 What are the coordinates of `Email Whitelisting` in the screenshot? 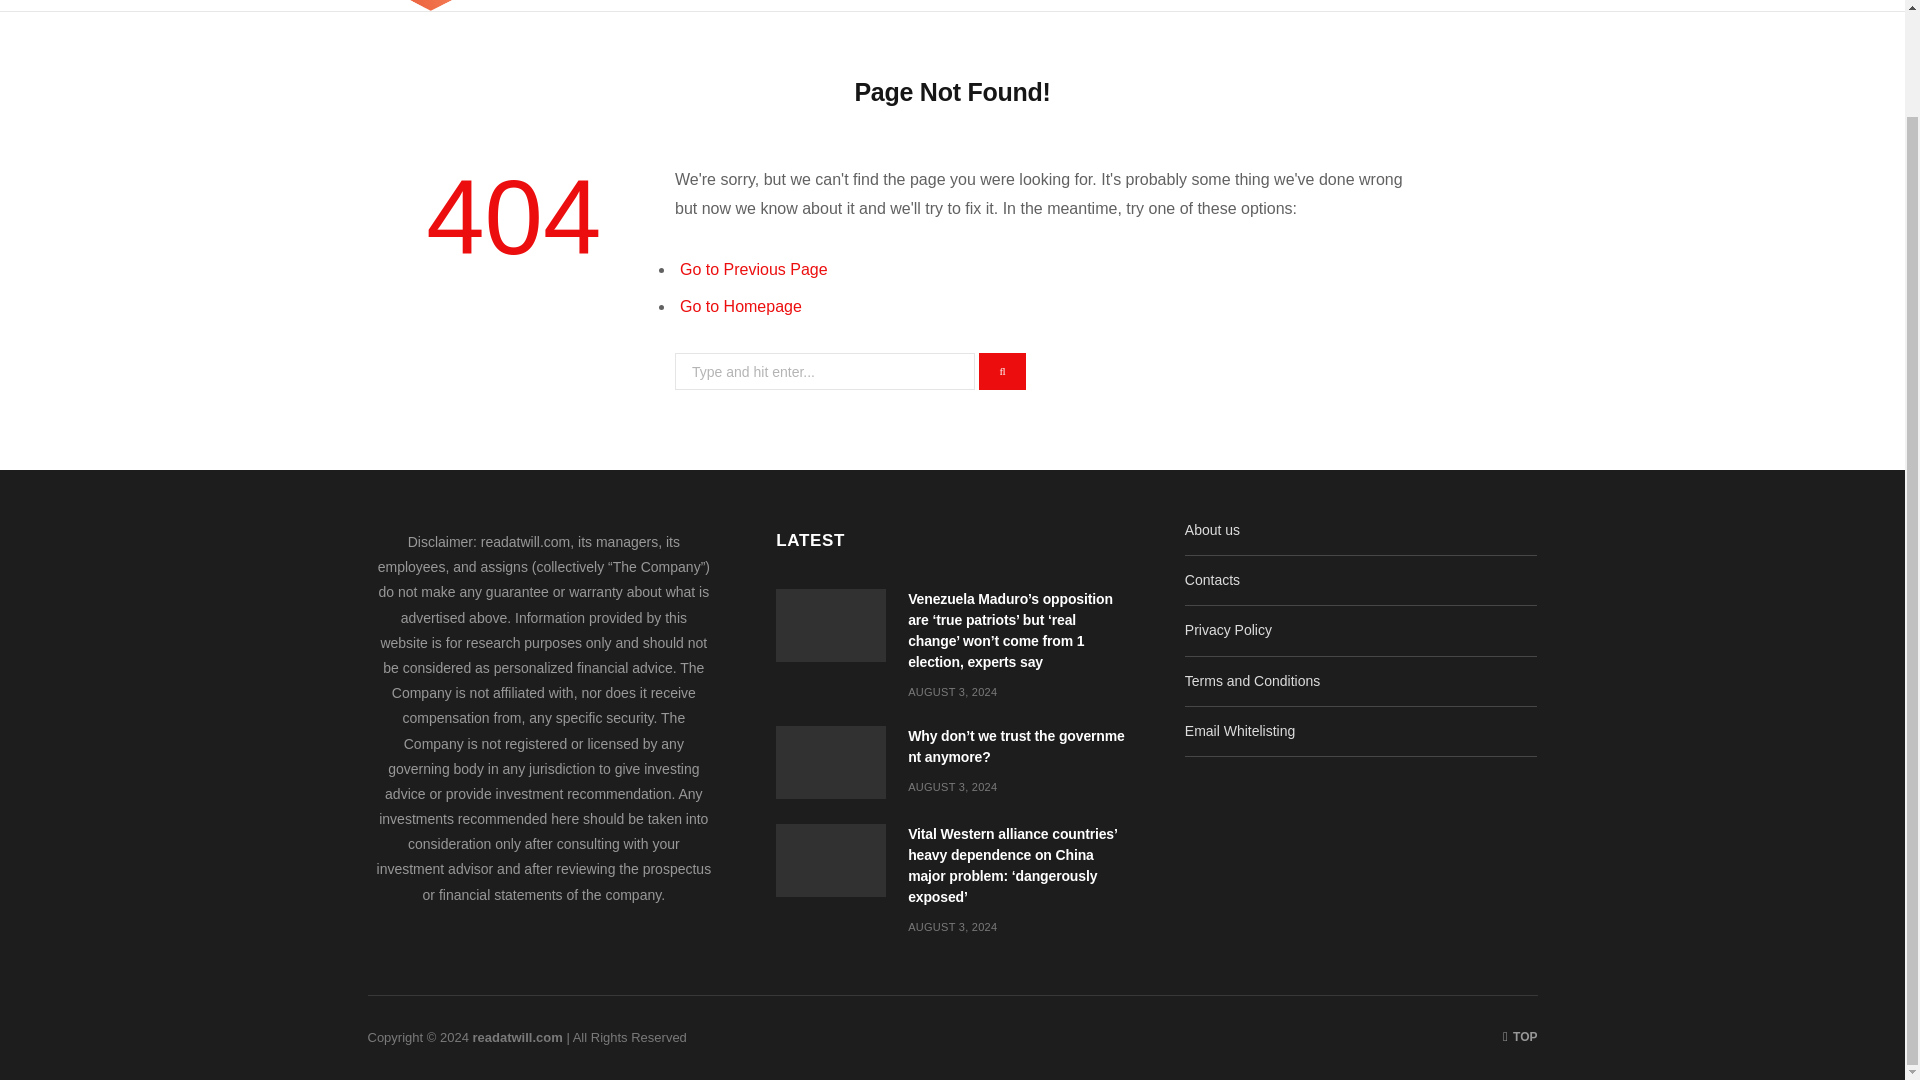 It's located at (1239, 730).